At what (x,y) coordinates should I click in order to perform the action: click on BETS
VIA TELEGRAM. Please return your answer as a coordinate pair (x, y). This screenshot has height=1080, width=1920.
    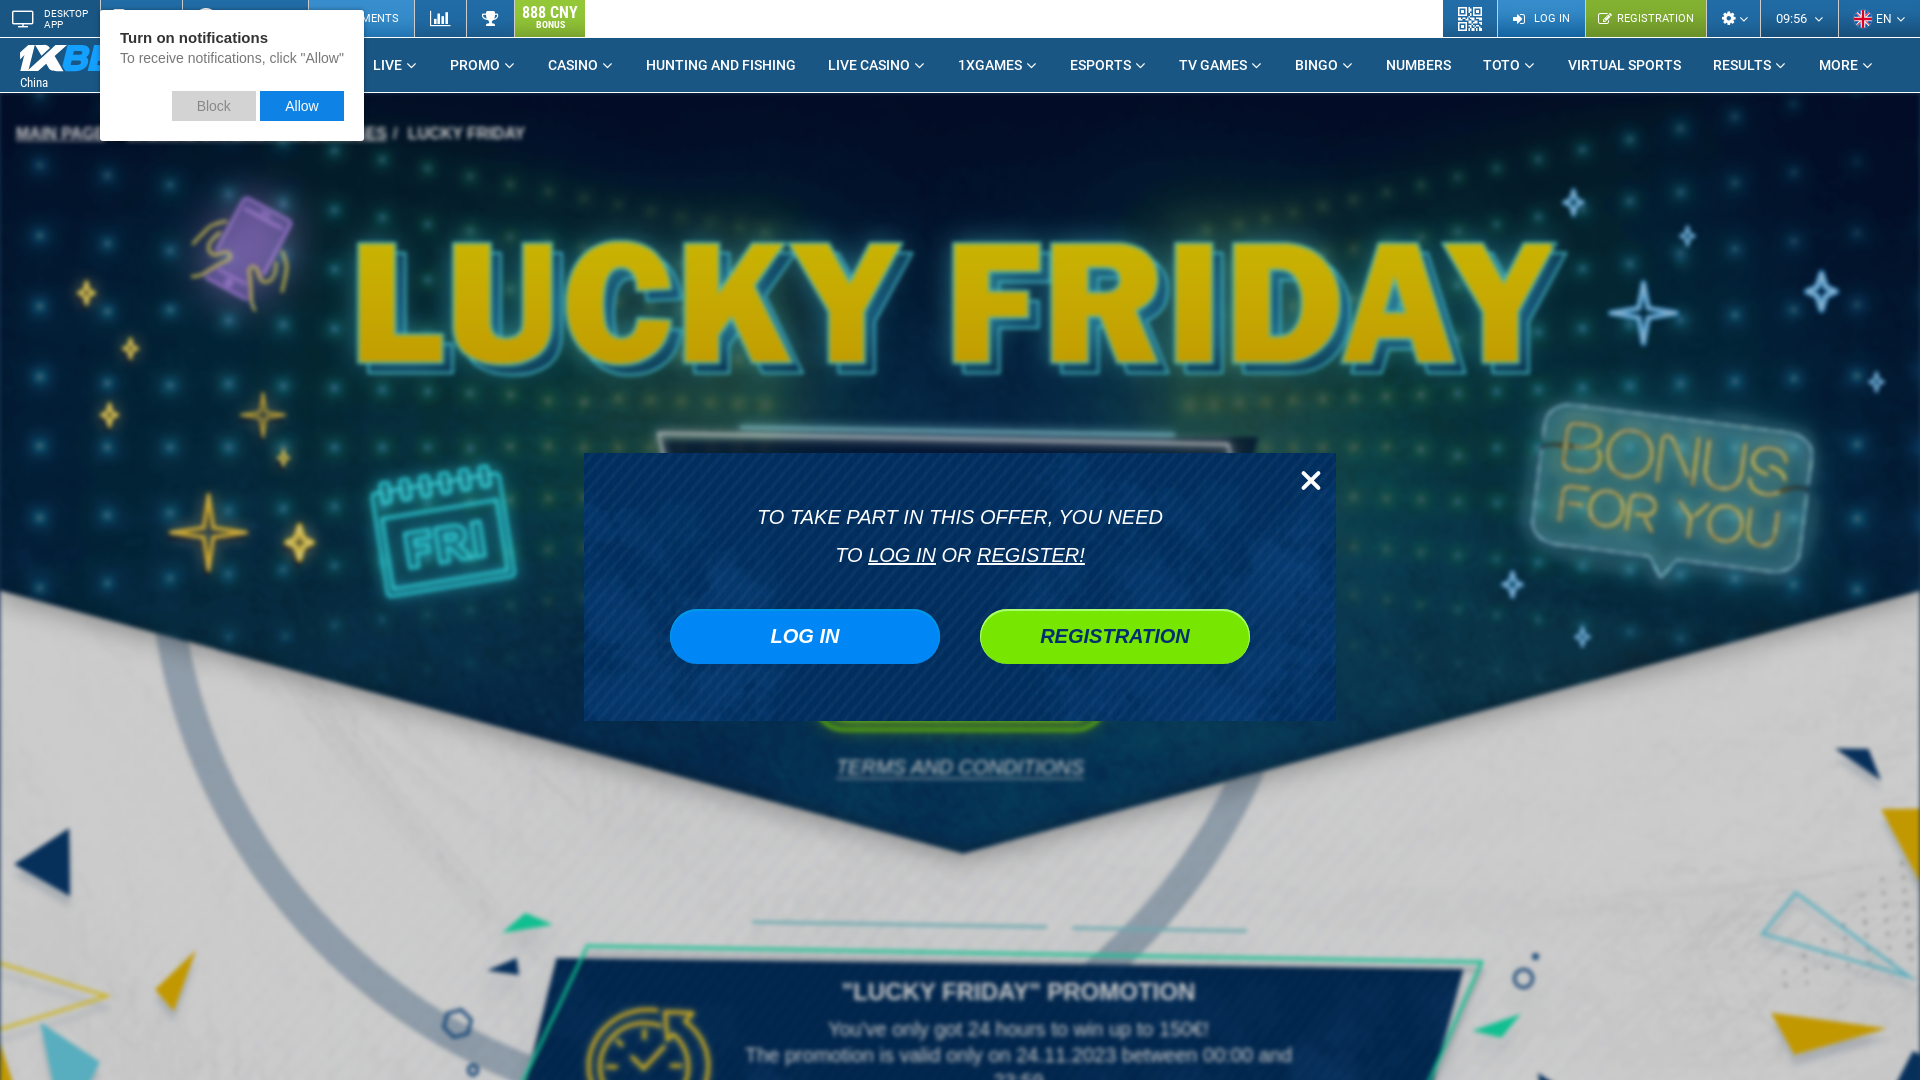
    Looking at the image, I should click on (245, 18).